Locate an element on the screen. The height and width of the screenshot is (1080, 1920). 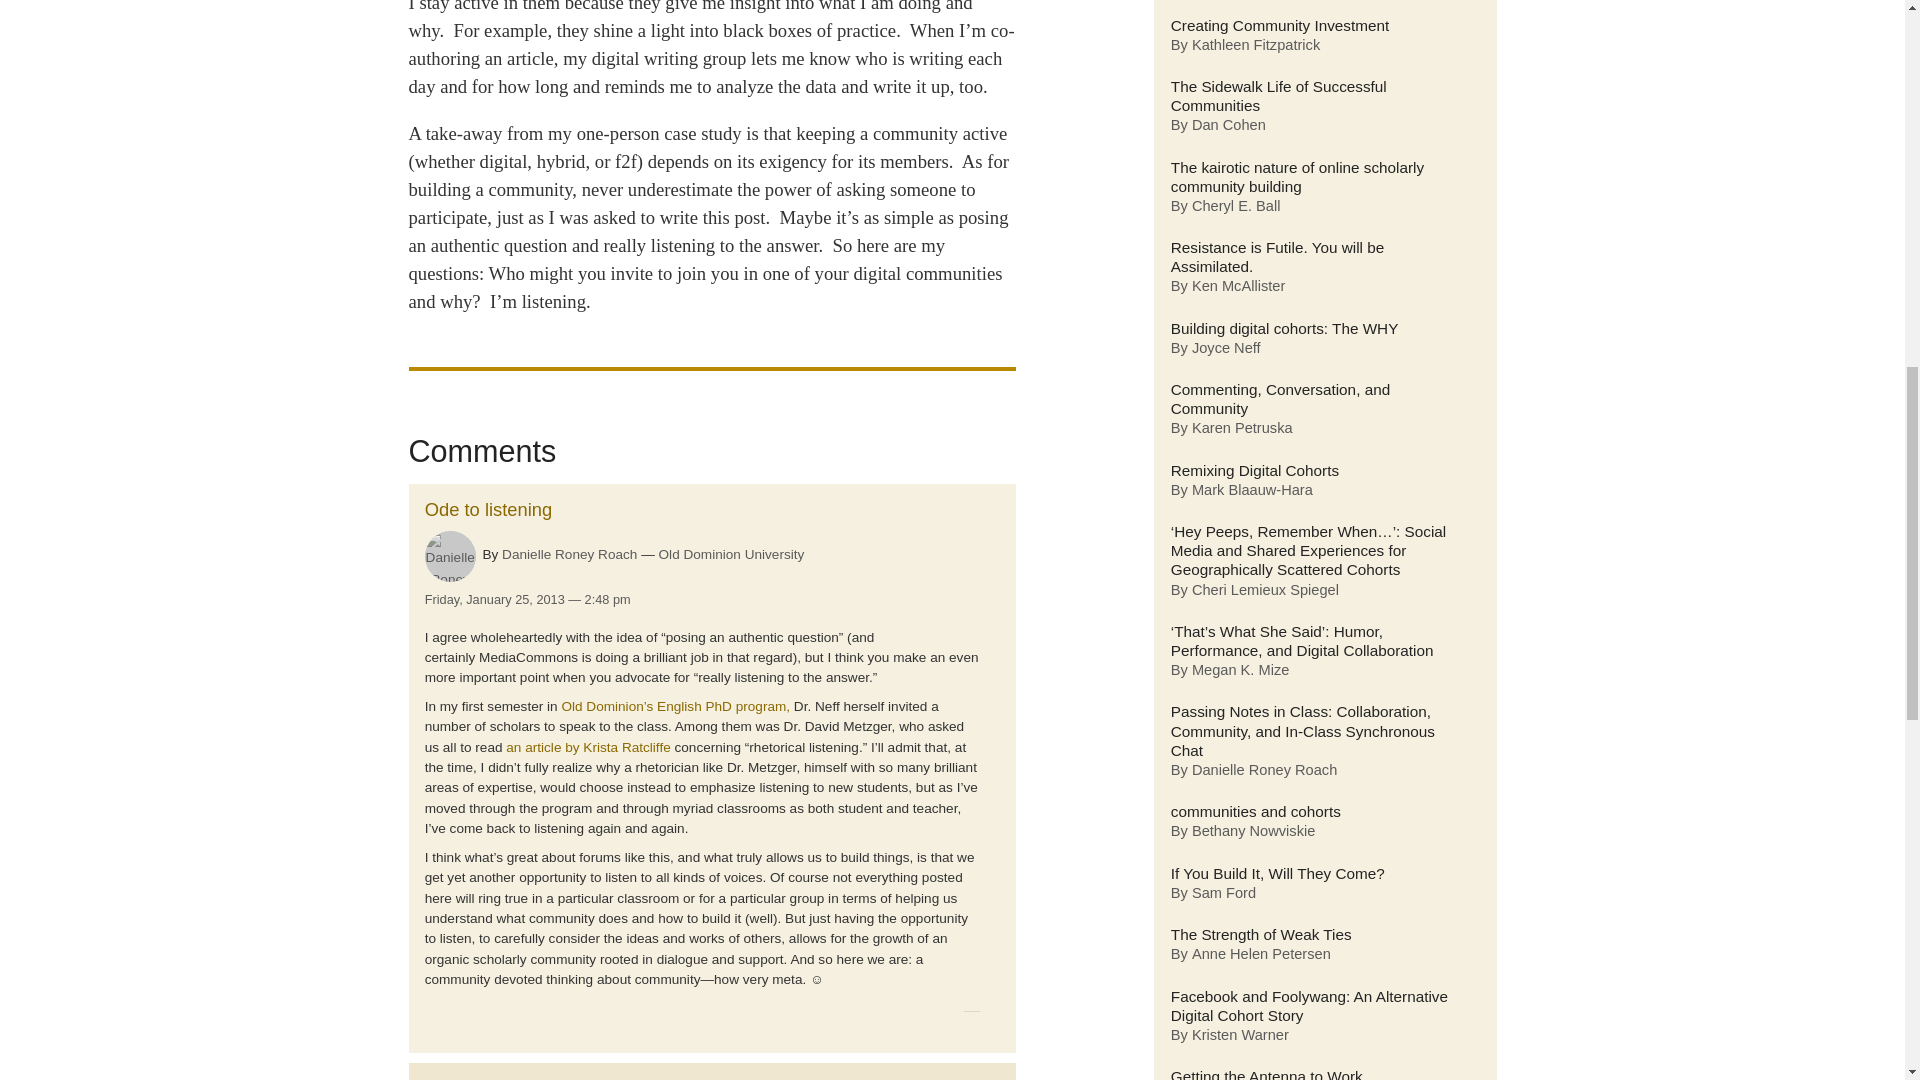
Old Dominion University is located at coordinates (731, 554).